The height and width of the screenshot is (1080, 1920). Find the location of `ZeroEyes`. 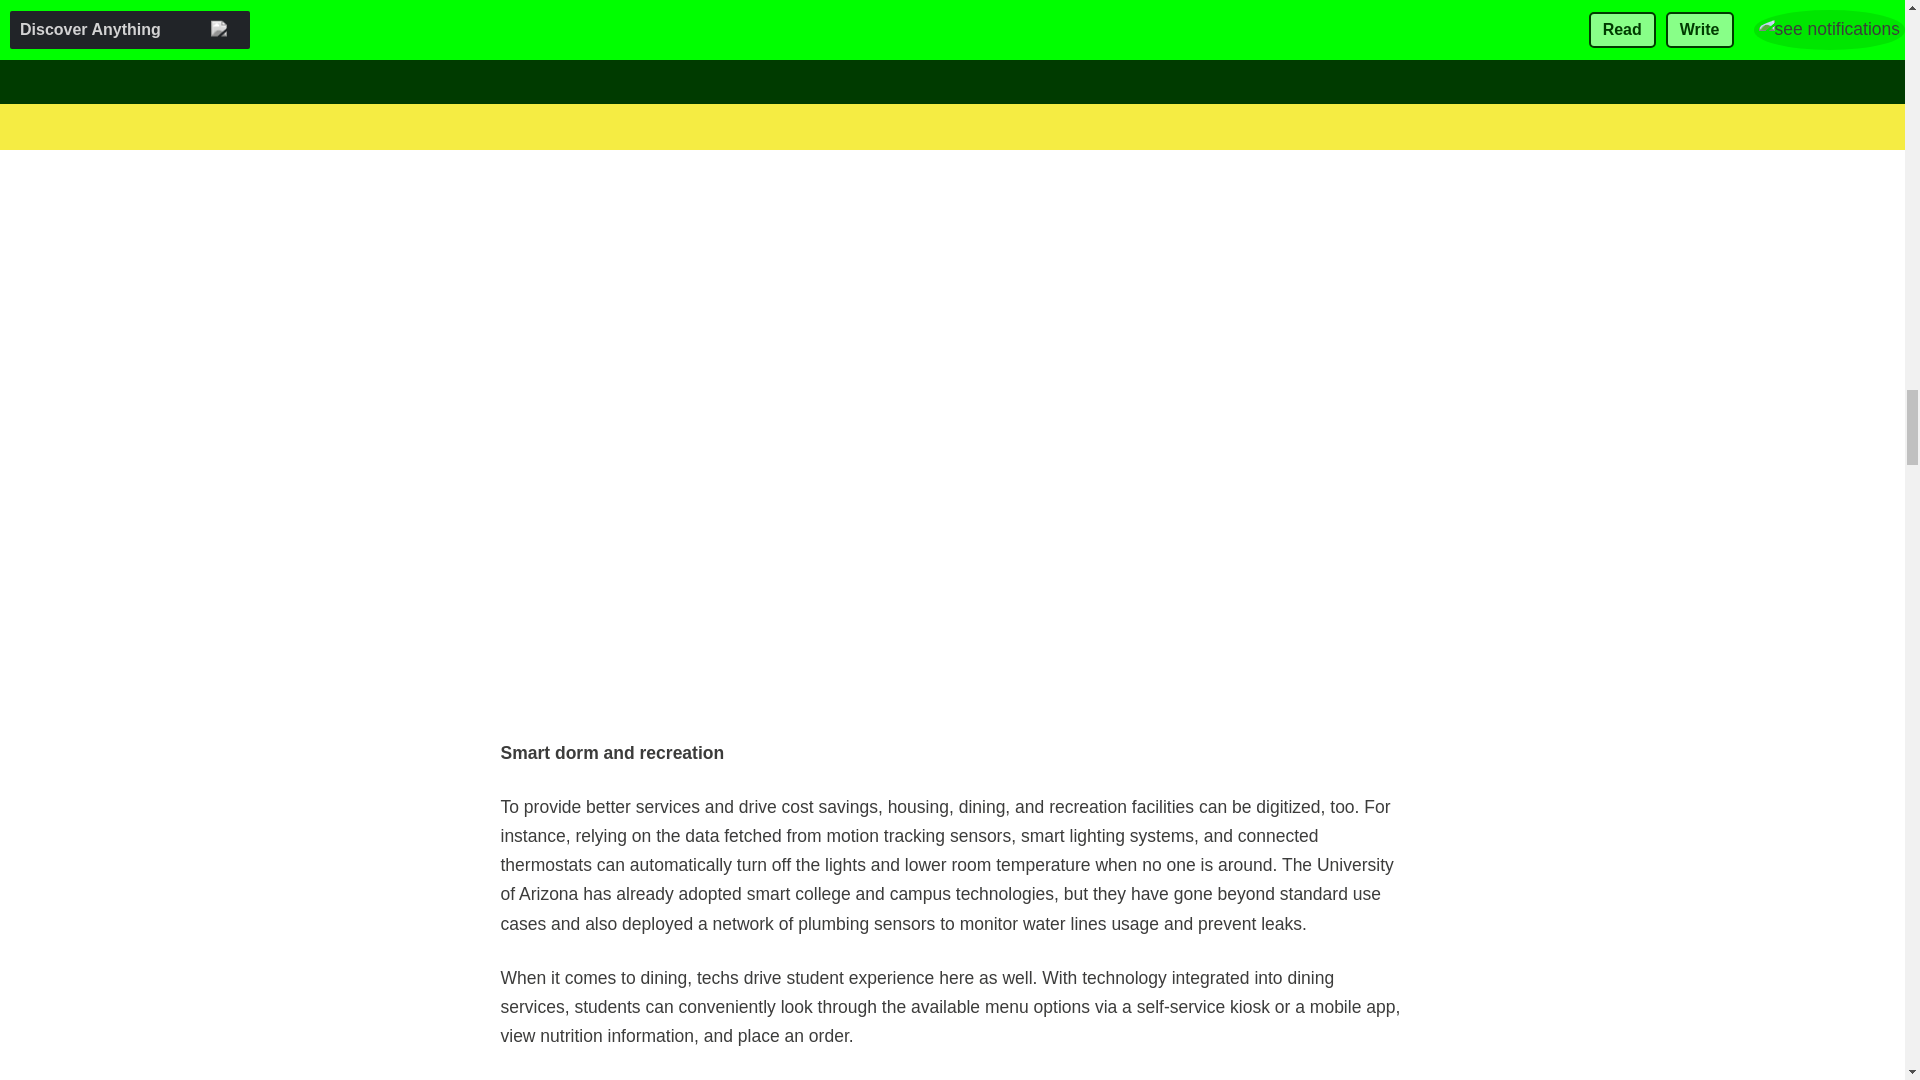

ZeroEyes is located at coordinates (966, 58).